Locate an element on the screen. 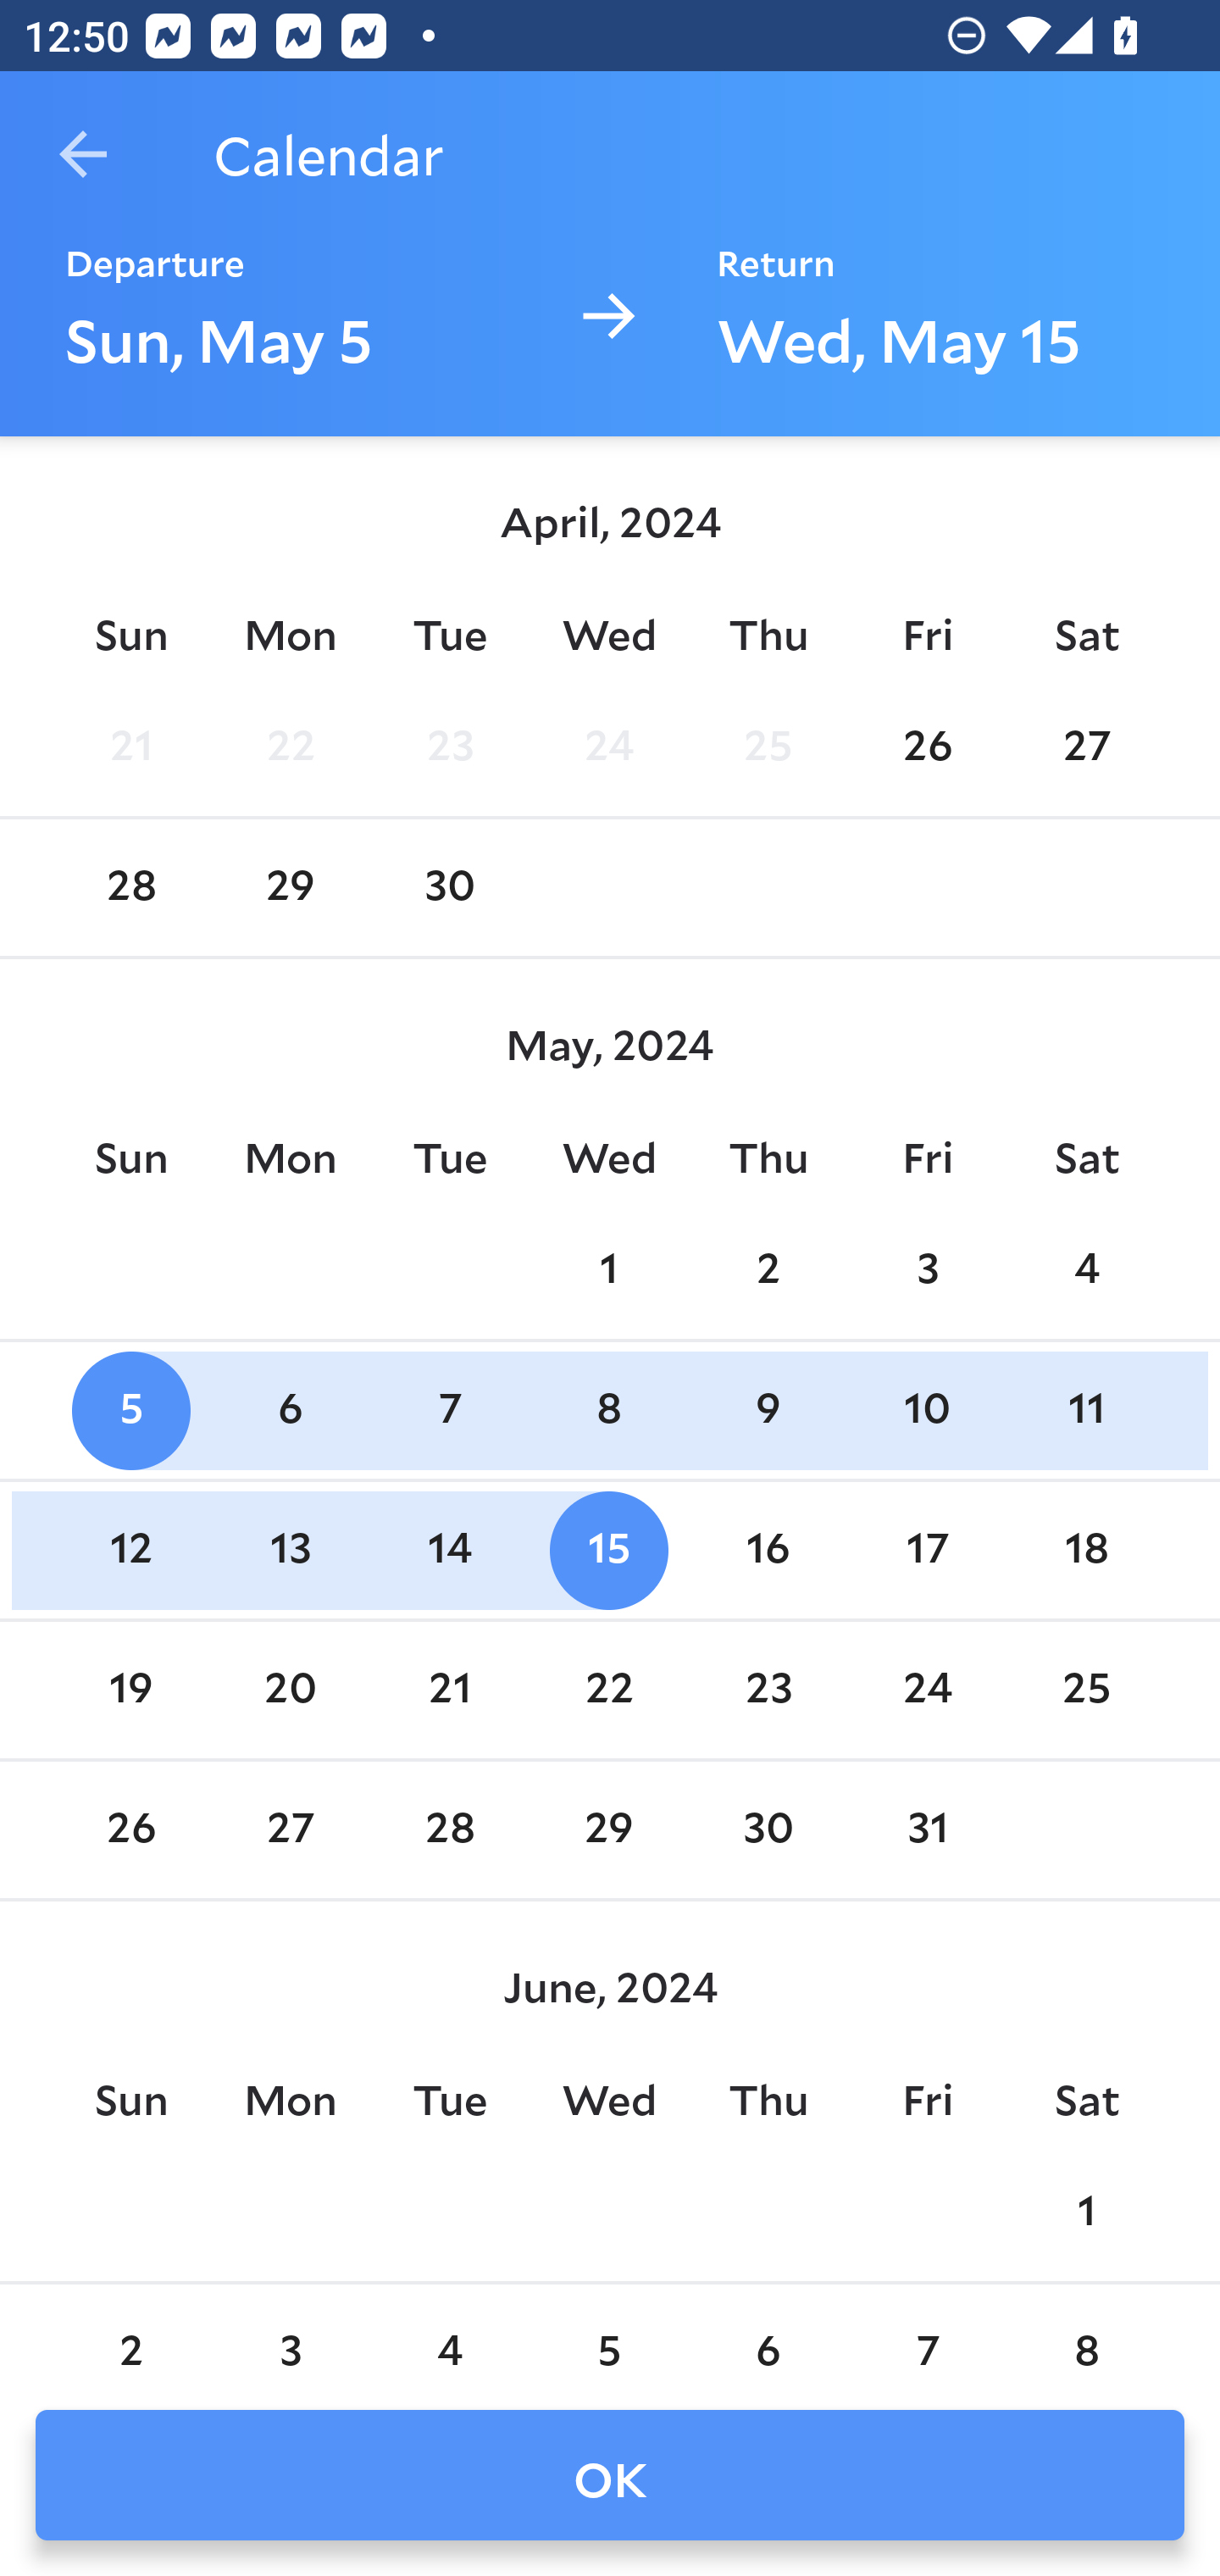 This screenshot has width=1220, height=2576. 7 is located at coordinates (927, 2334).